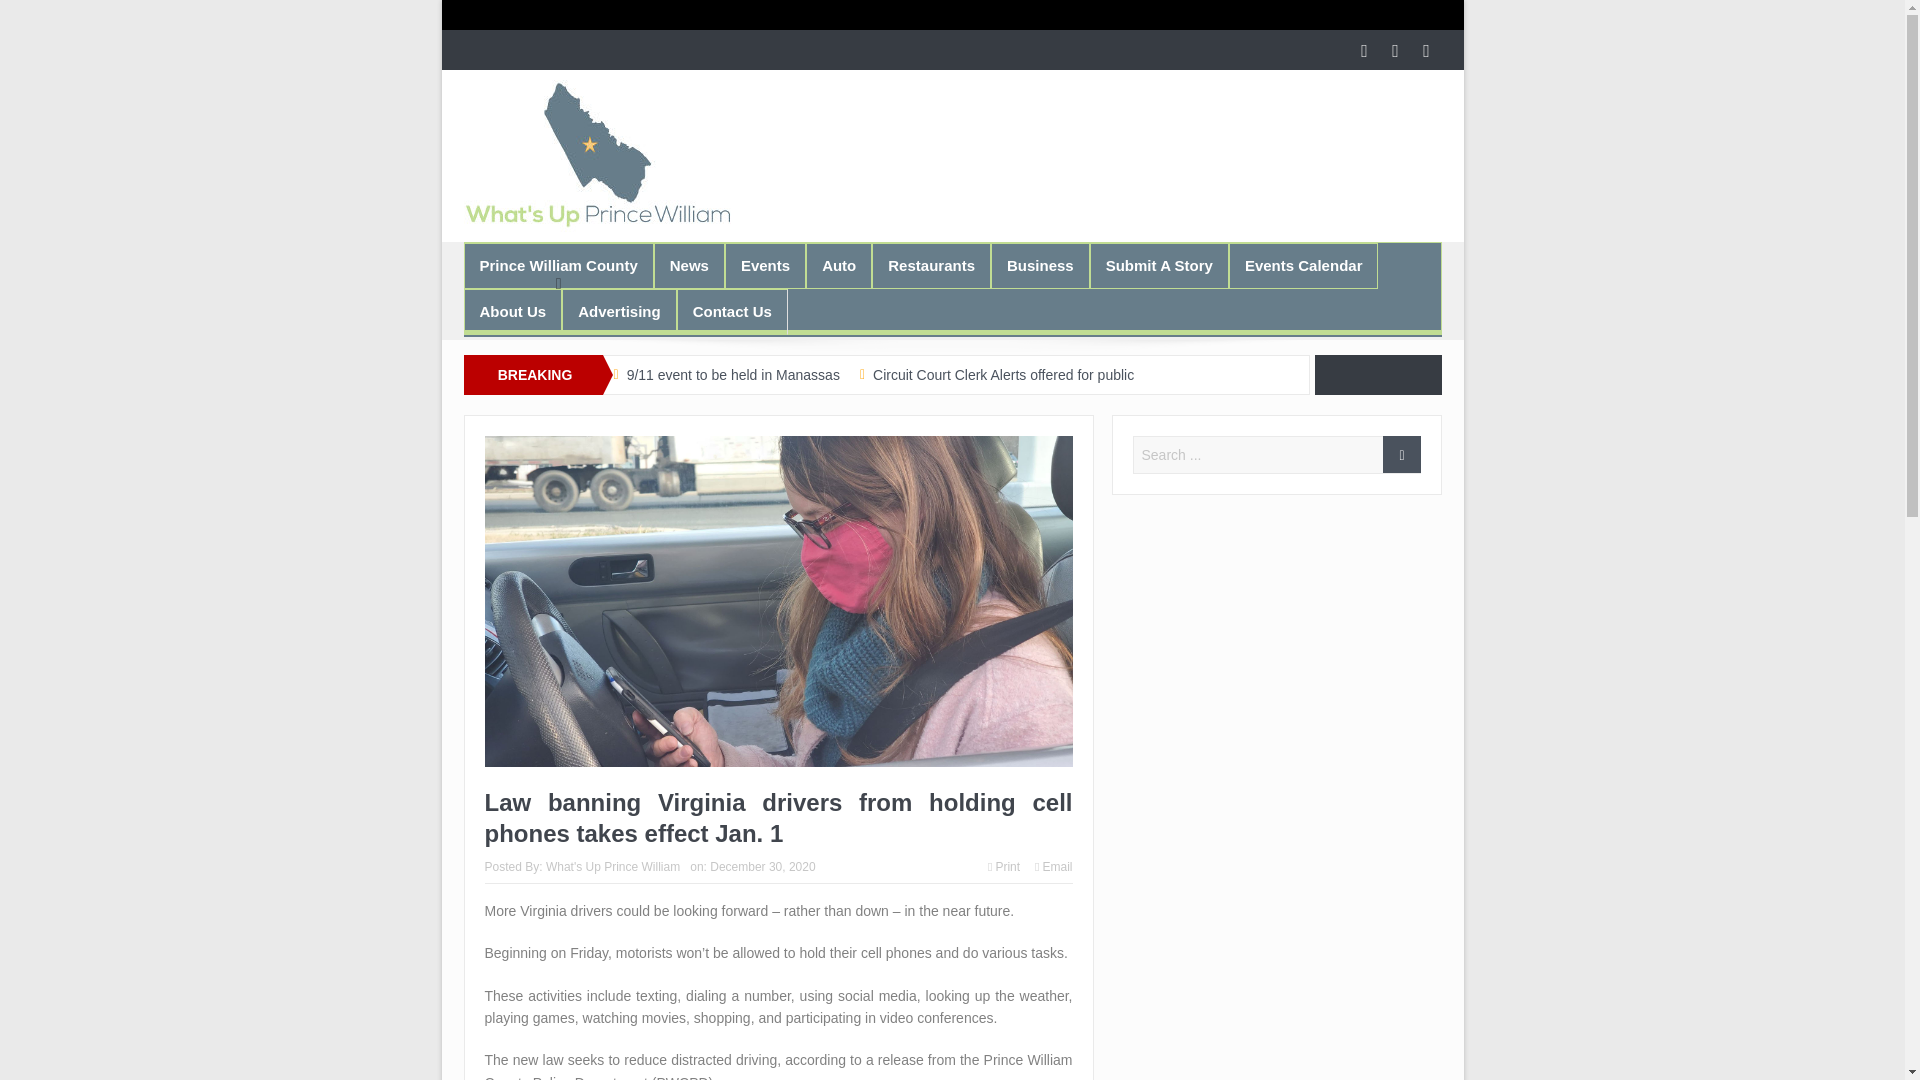  I want to click on Prince William County, so click(558, 266).